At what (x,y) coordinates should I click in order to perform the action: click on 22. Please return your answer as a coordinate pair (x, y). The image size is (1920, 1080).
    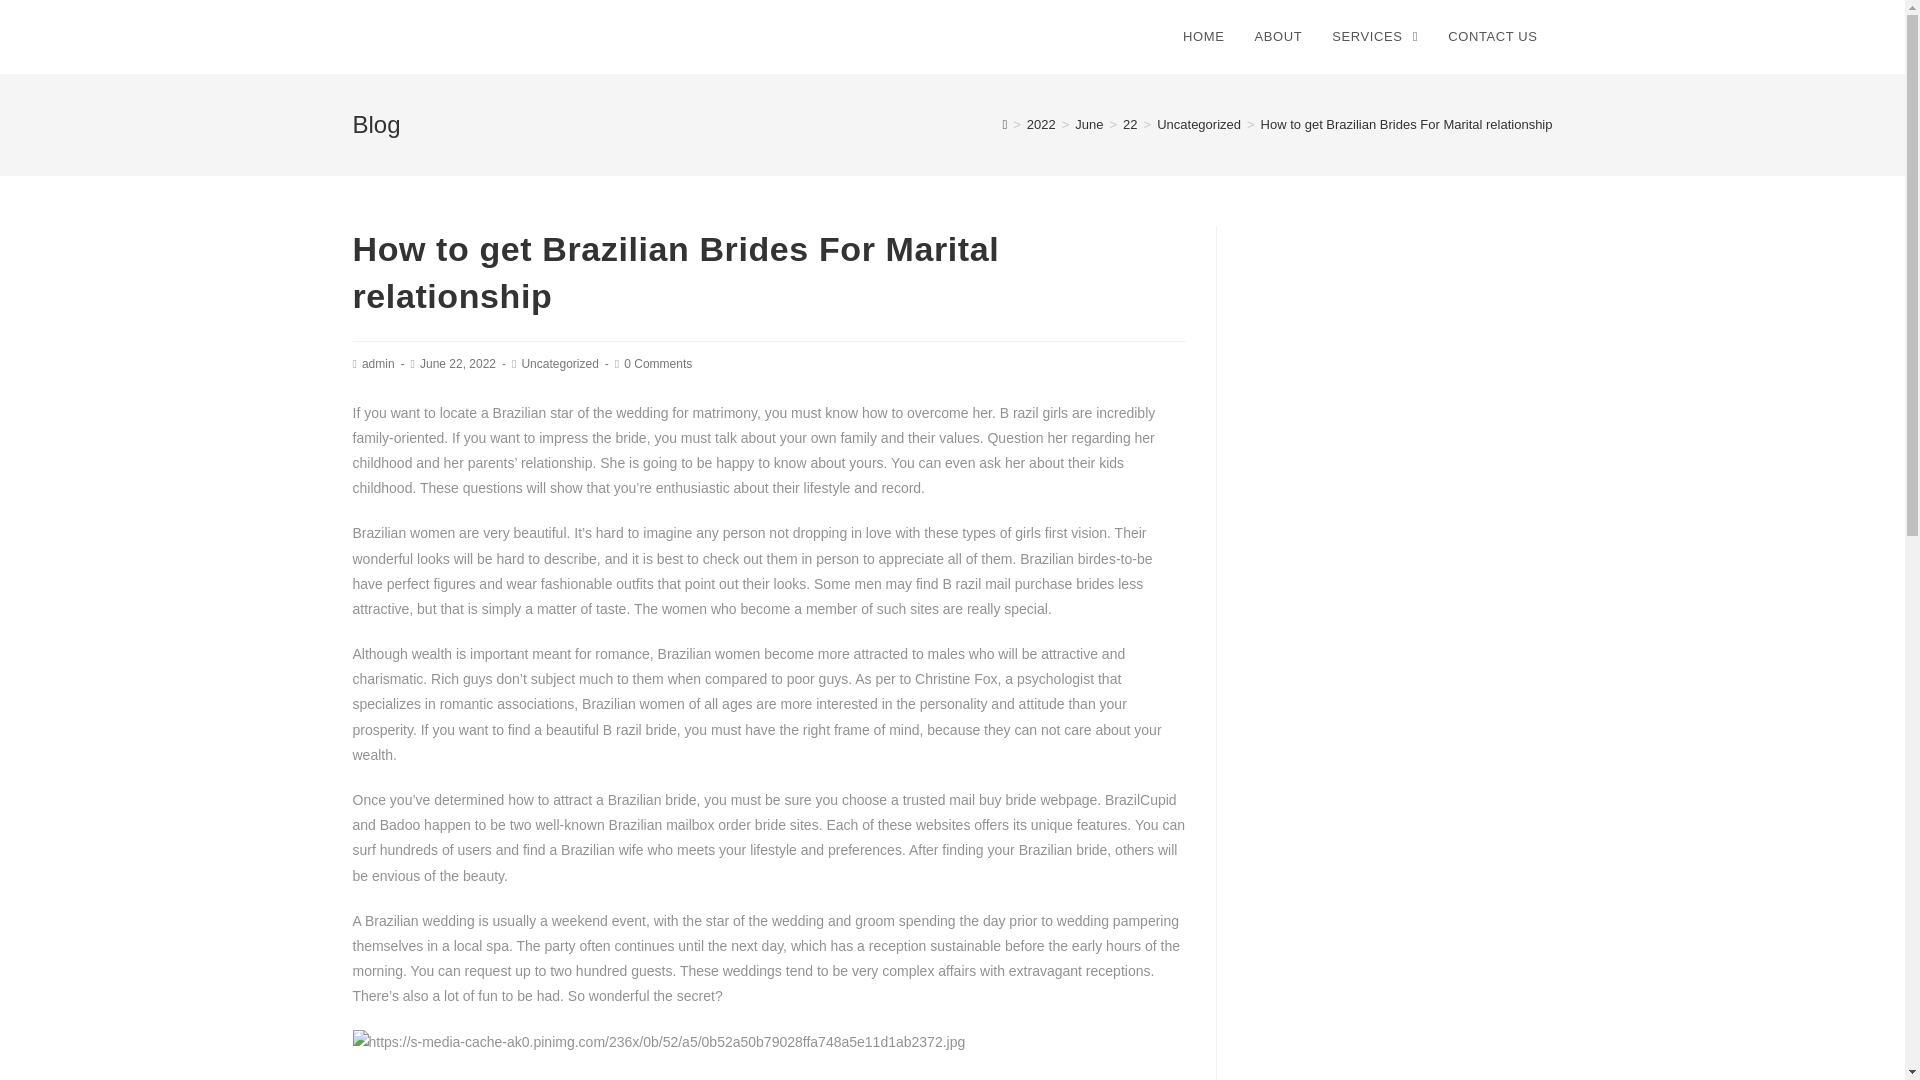
    Looking at the image, I should click on (1130, 124).